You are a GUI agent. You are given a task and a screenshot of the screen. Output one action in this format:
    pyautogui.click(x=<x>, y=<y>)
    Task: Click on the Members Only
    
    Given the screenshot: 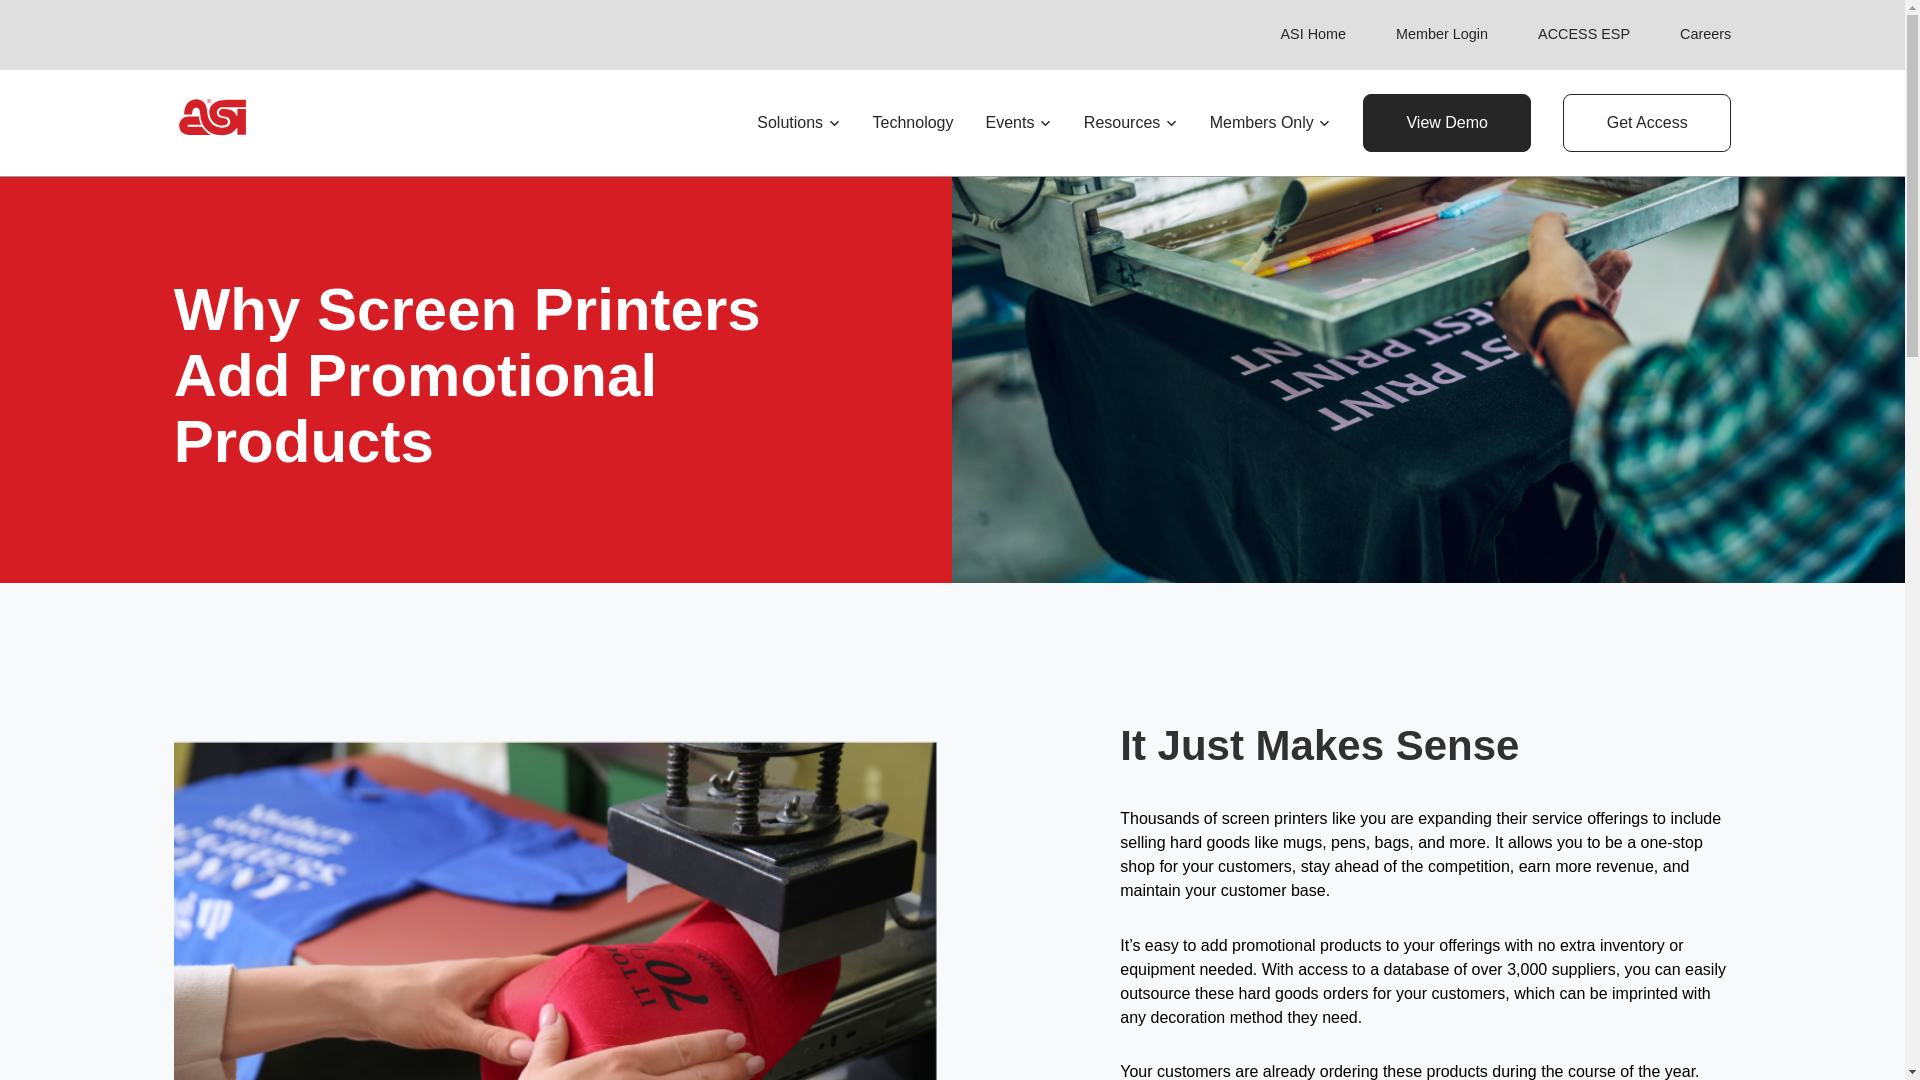 What is the action you would take?
    pyautogui.click(x=1270, y=122)
    